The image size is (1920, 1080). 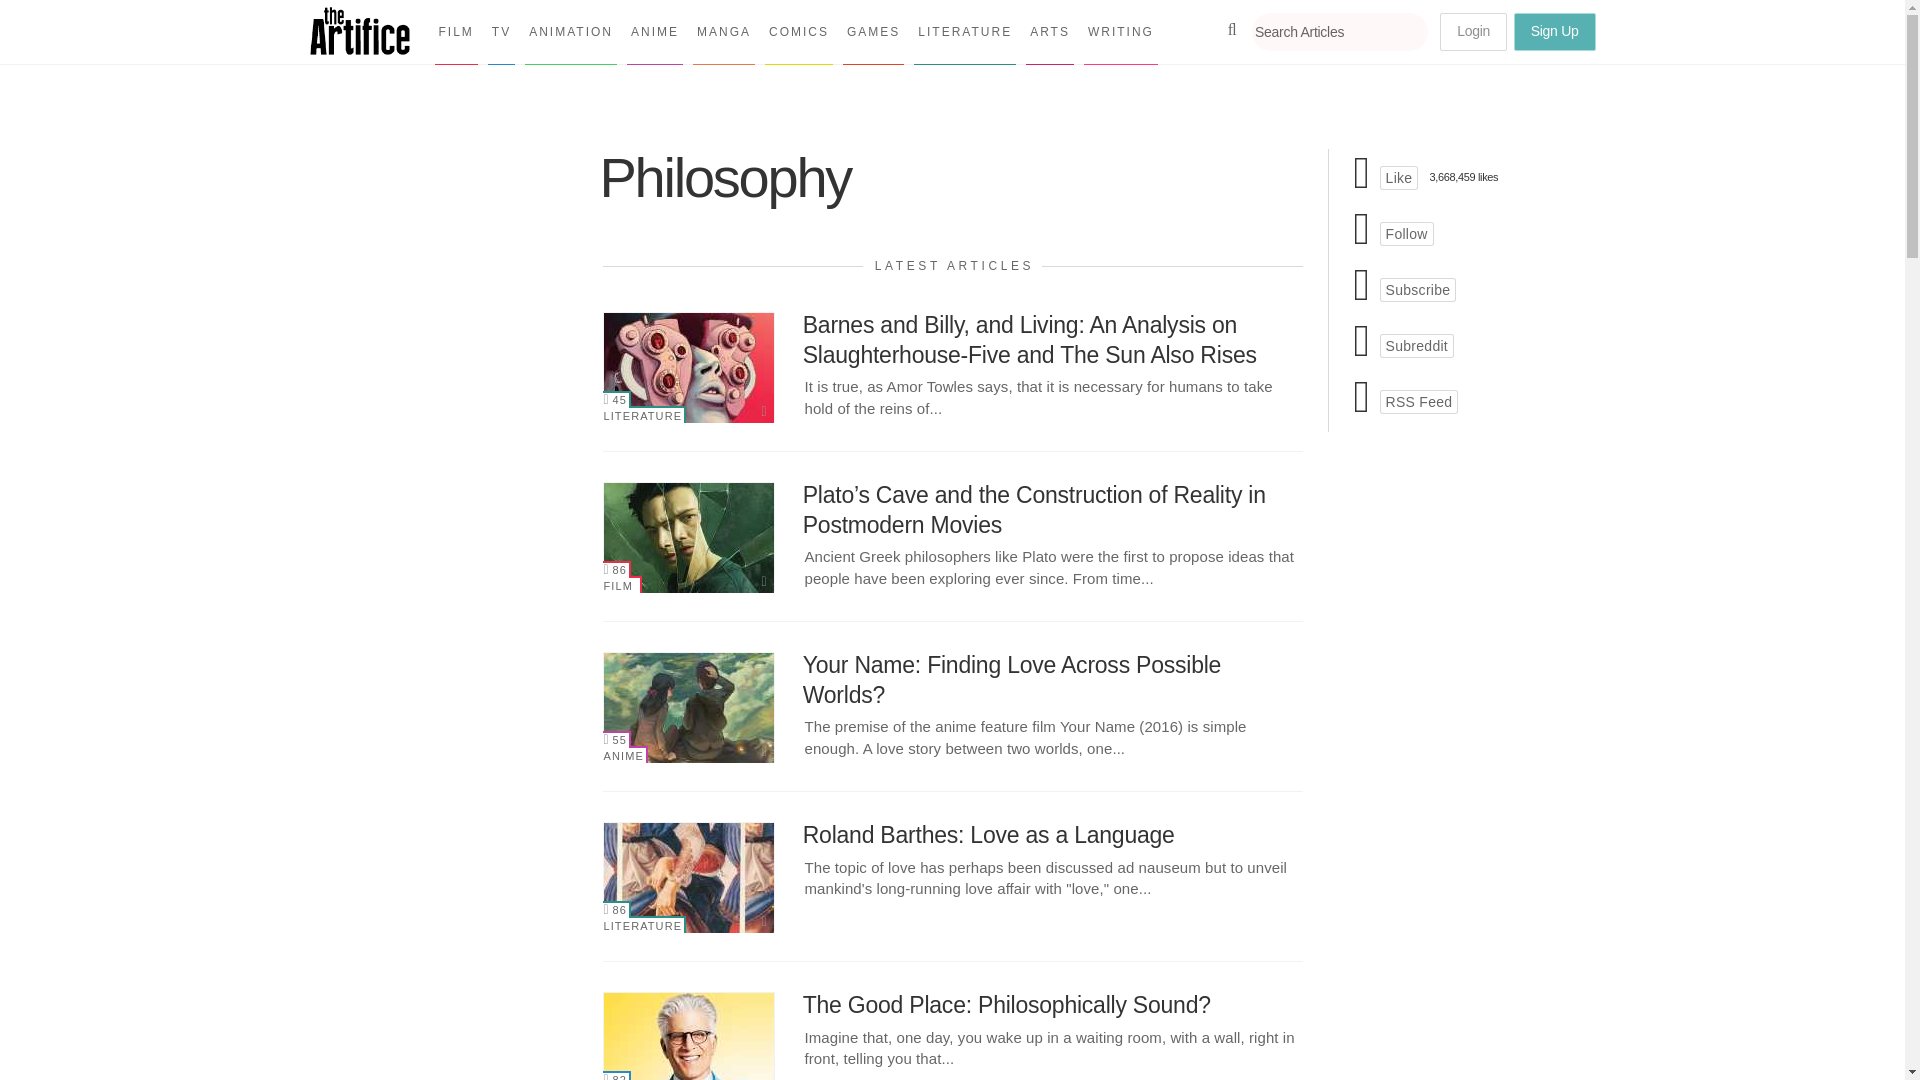 I want to click on Sign Up, so click(x=1554, y=31).